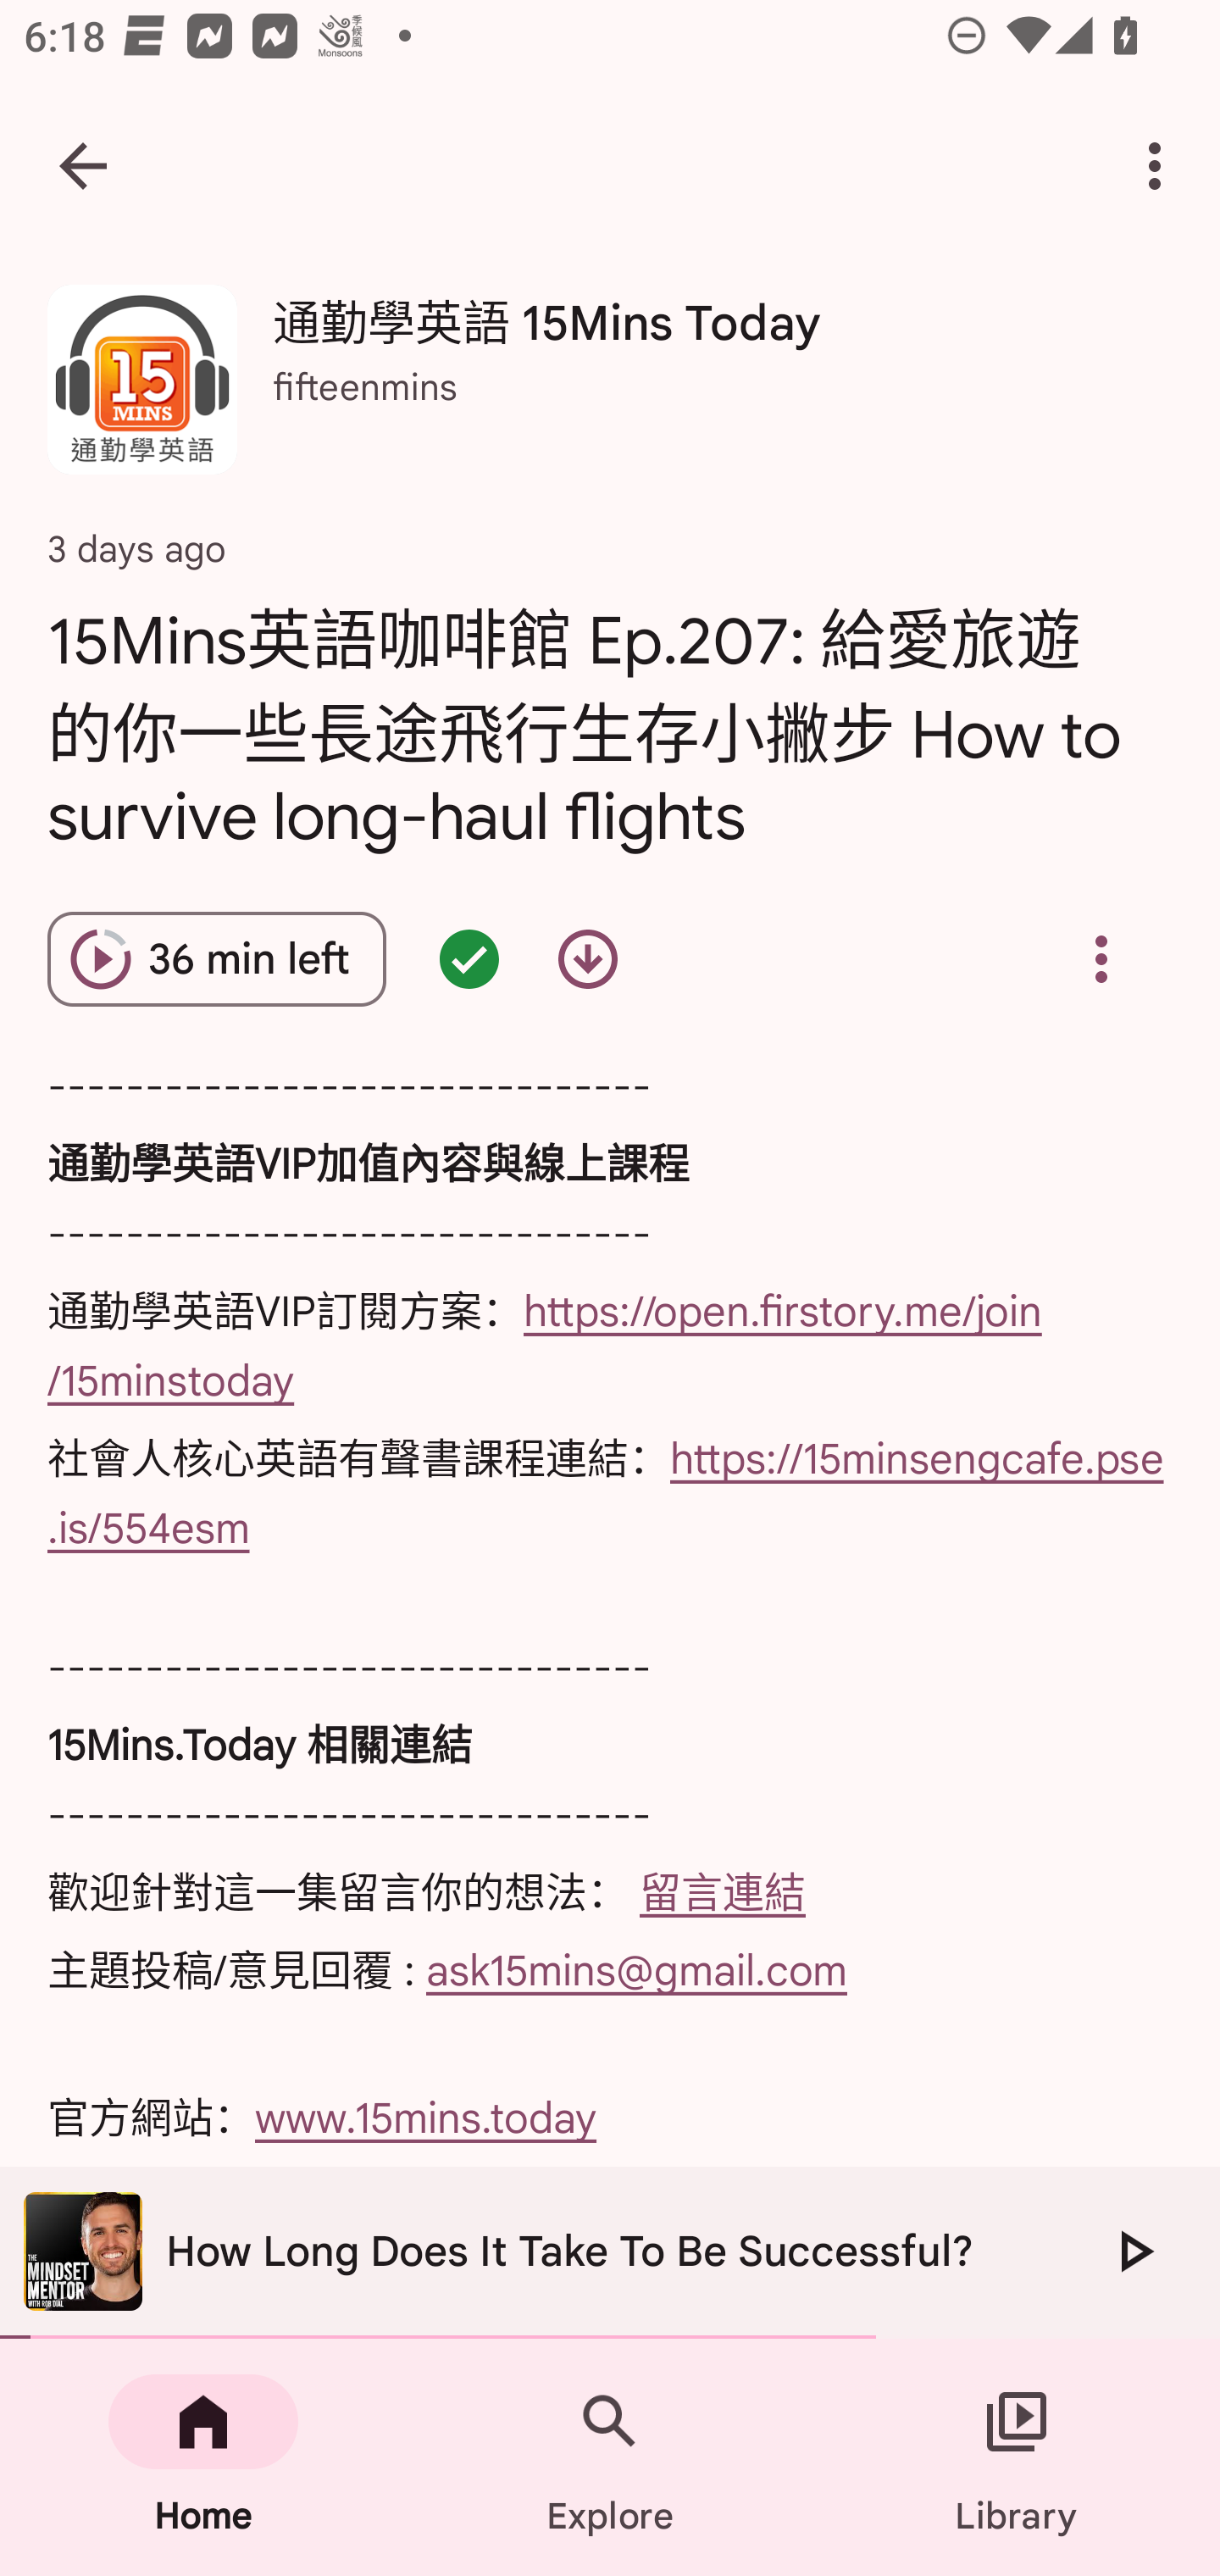  Describe the element at coordinates (1101, 959) in the screenshot. I see `Overflow menu` at that location.